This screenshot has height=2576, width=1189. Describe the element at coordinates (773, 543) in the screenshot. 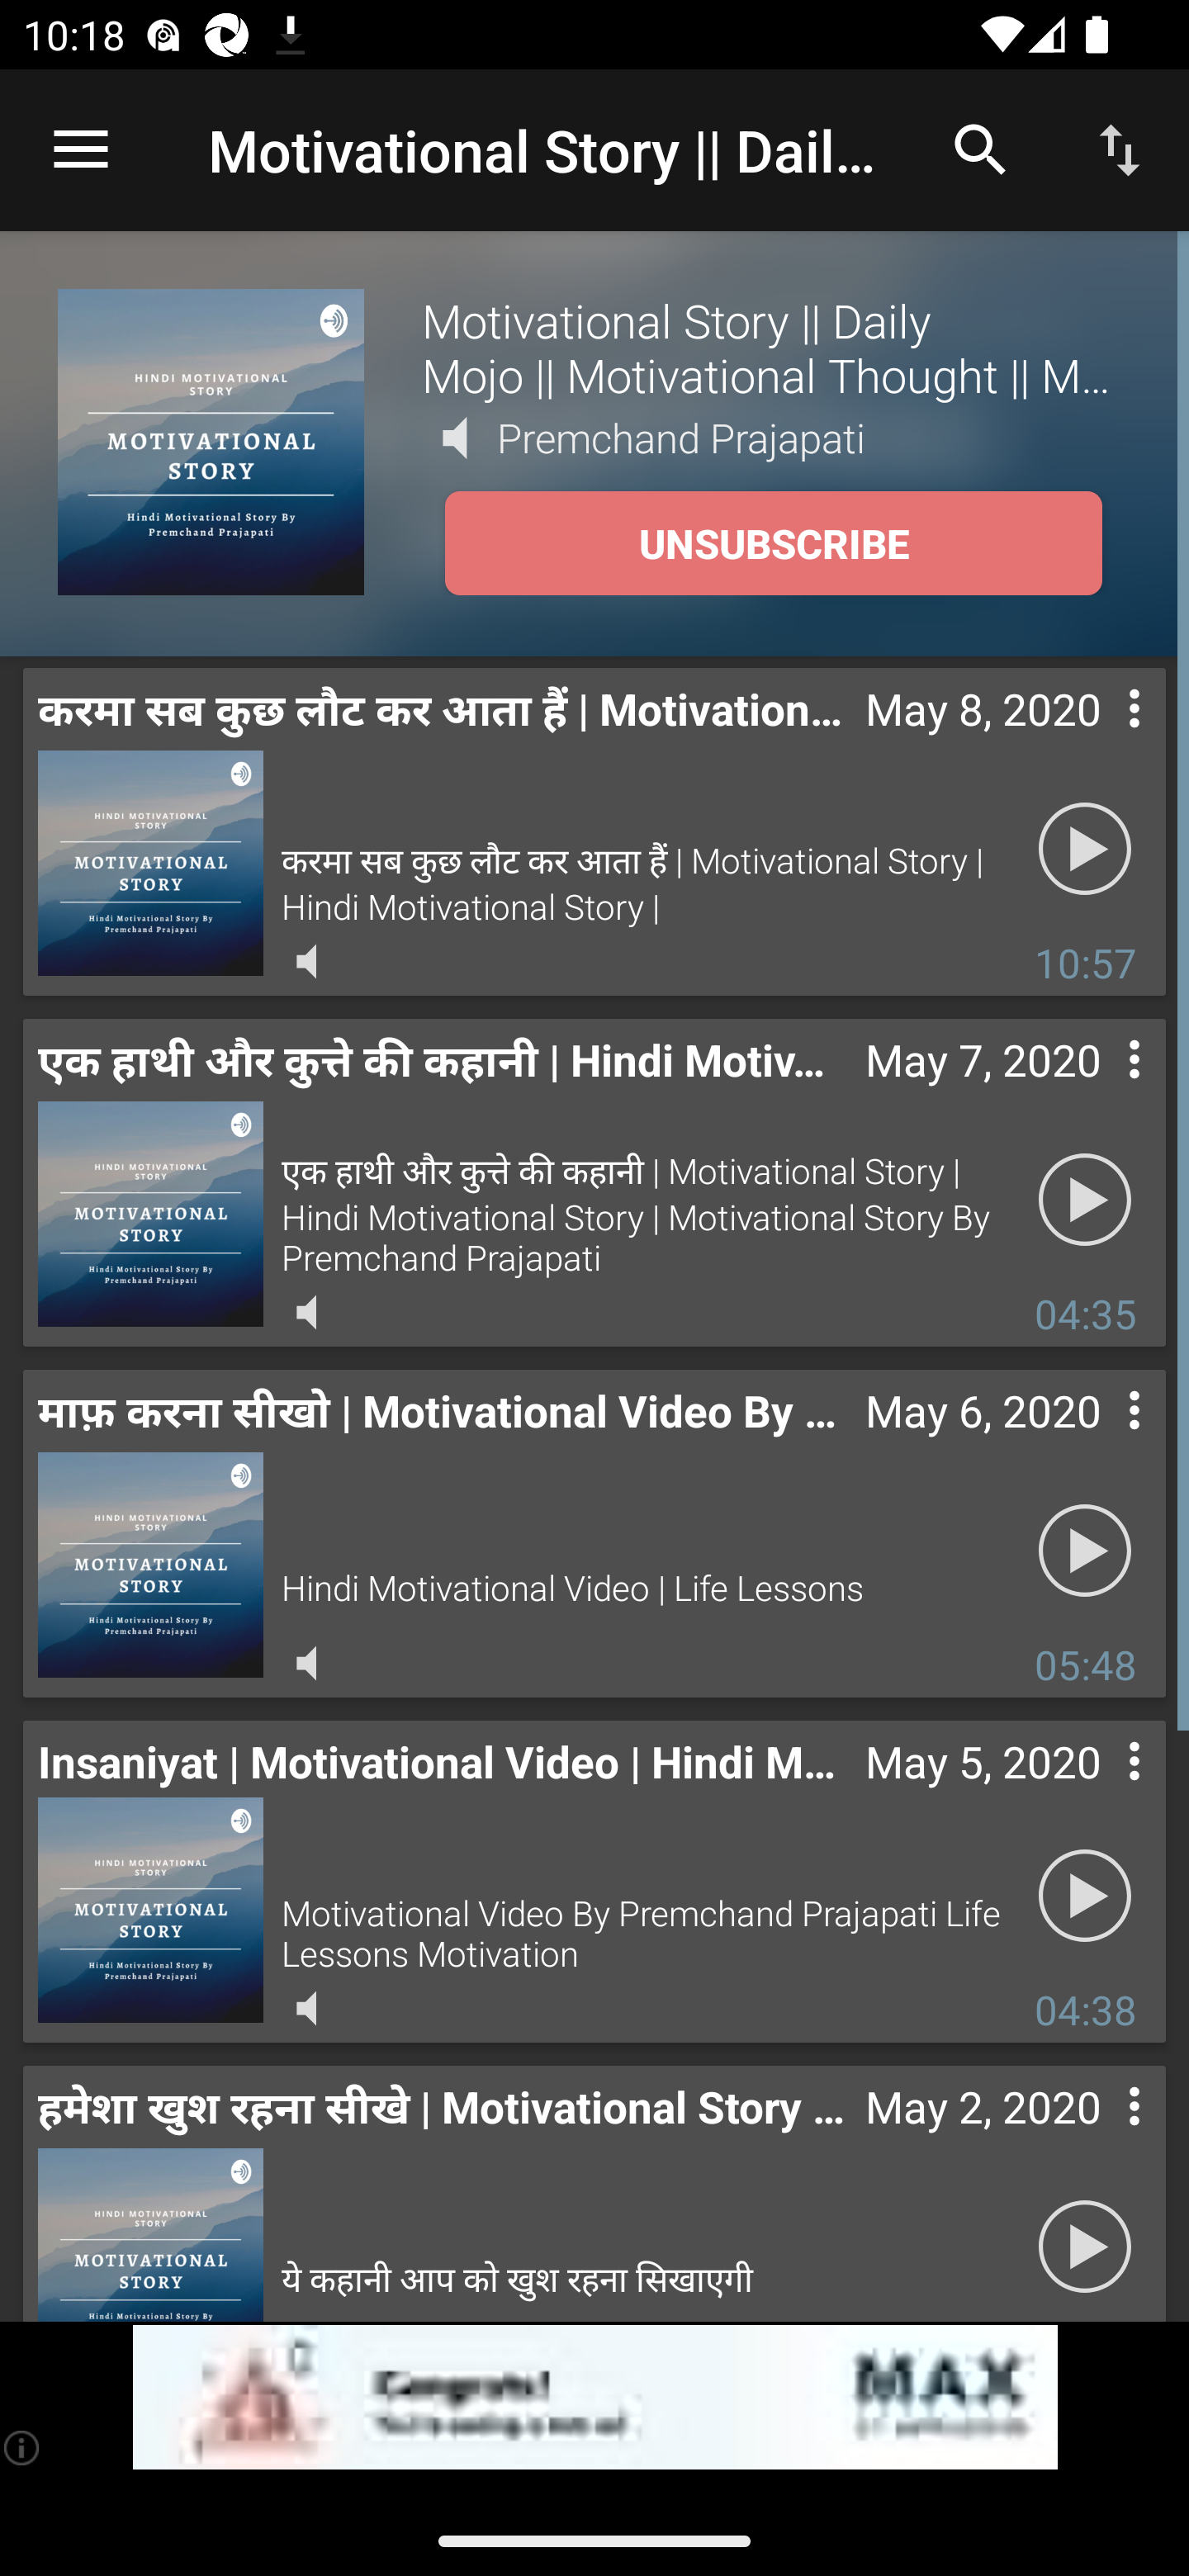

I see `UNSUBSCRIBE` at that location.